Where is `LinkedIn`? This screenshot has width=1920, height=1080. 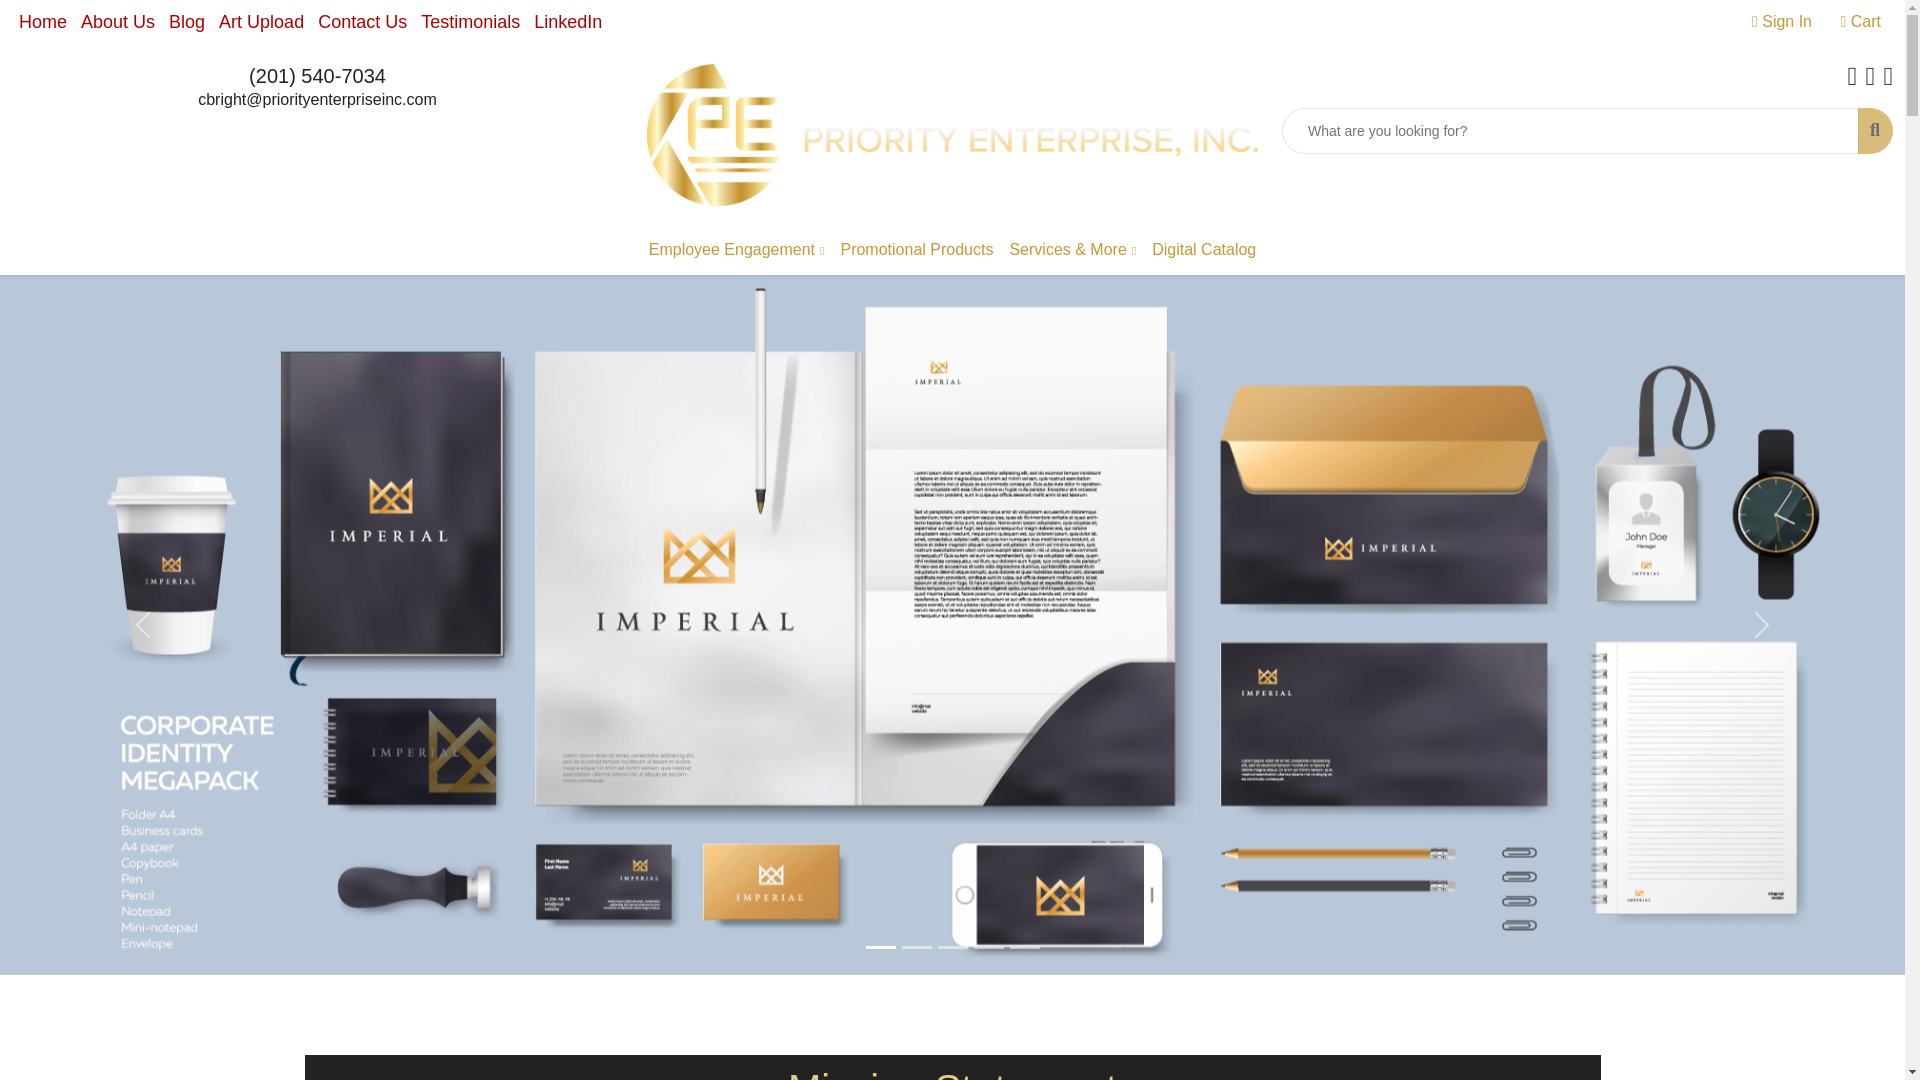
LinkedIn is located at coordinates (567, 22).